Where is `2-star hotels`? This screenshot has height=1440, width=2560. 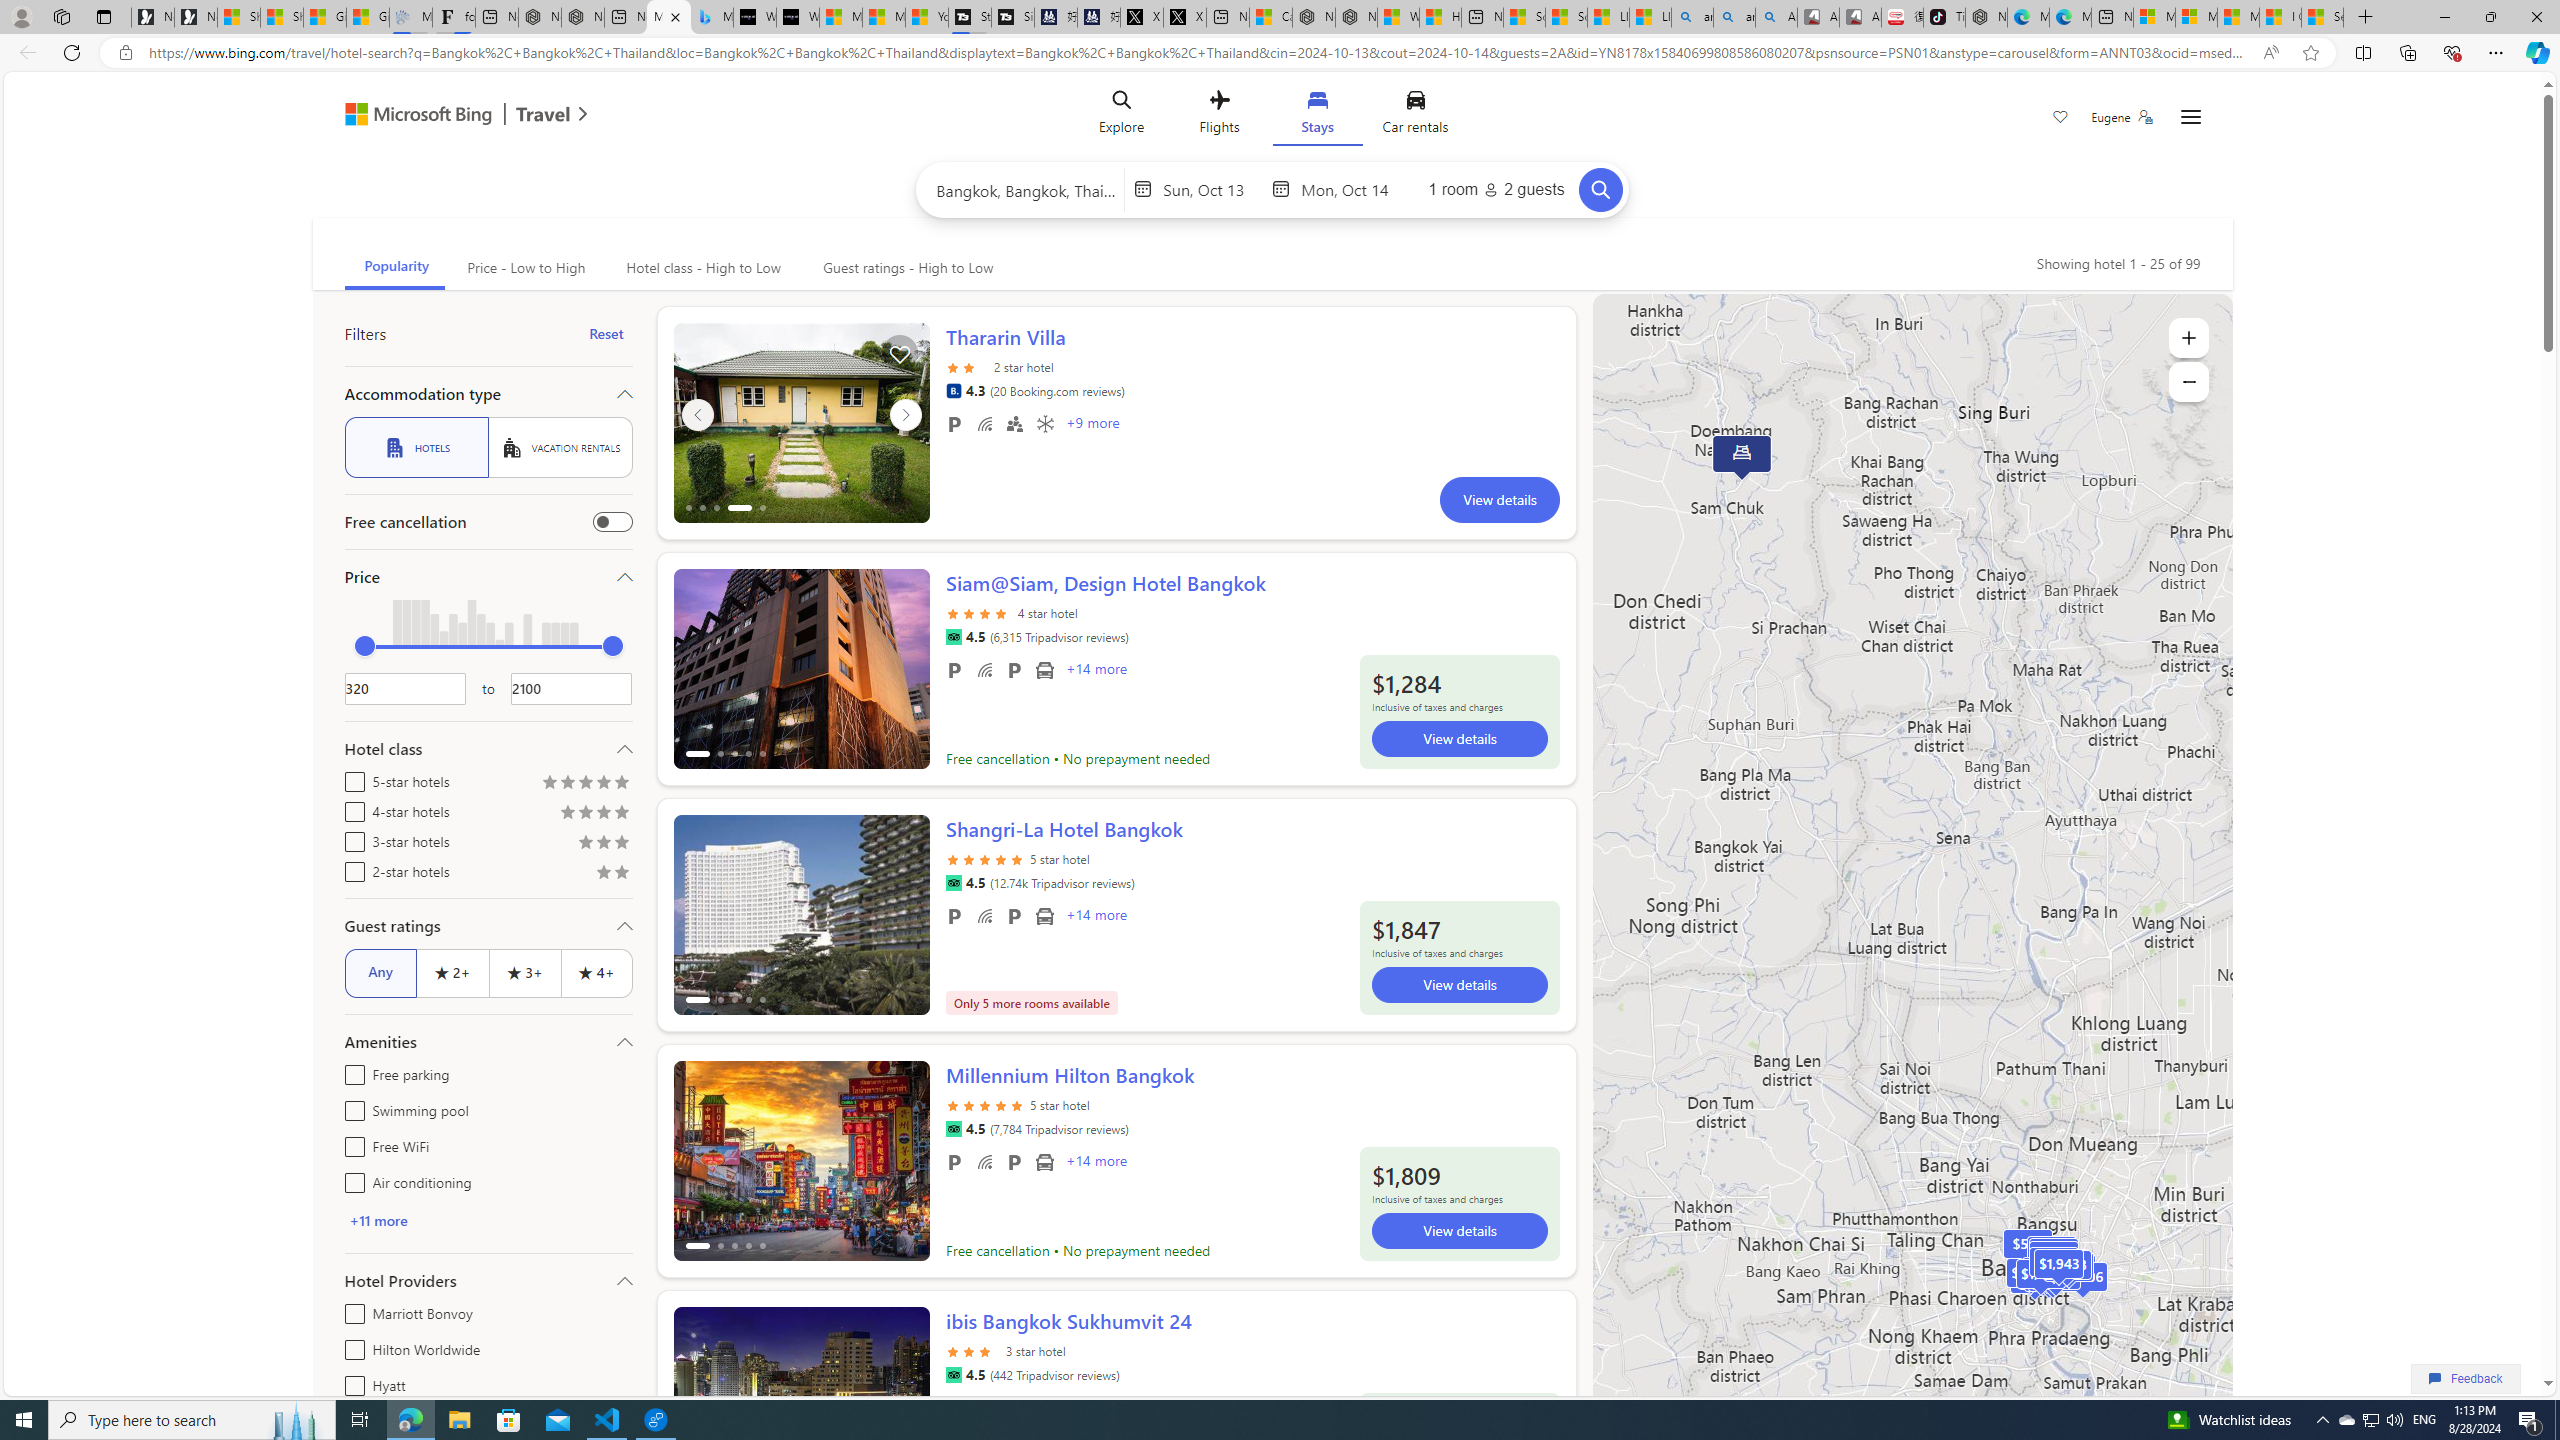
2-star hotels is located at coordinates (350, 868).